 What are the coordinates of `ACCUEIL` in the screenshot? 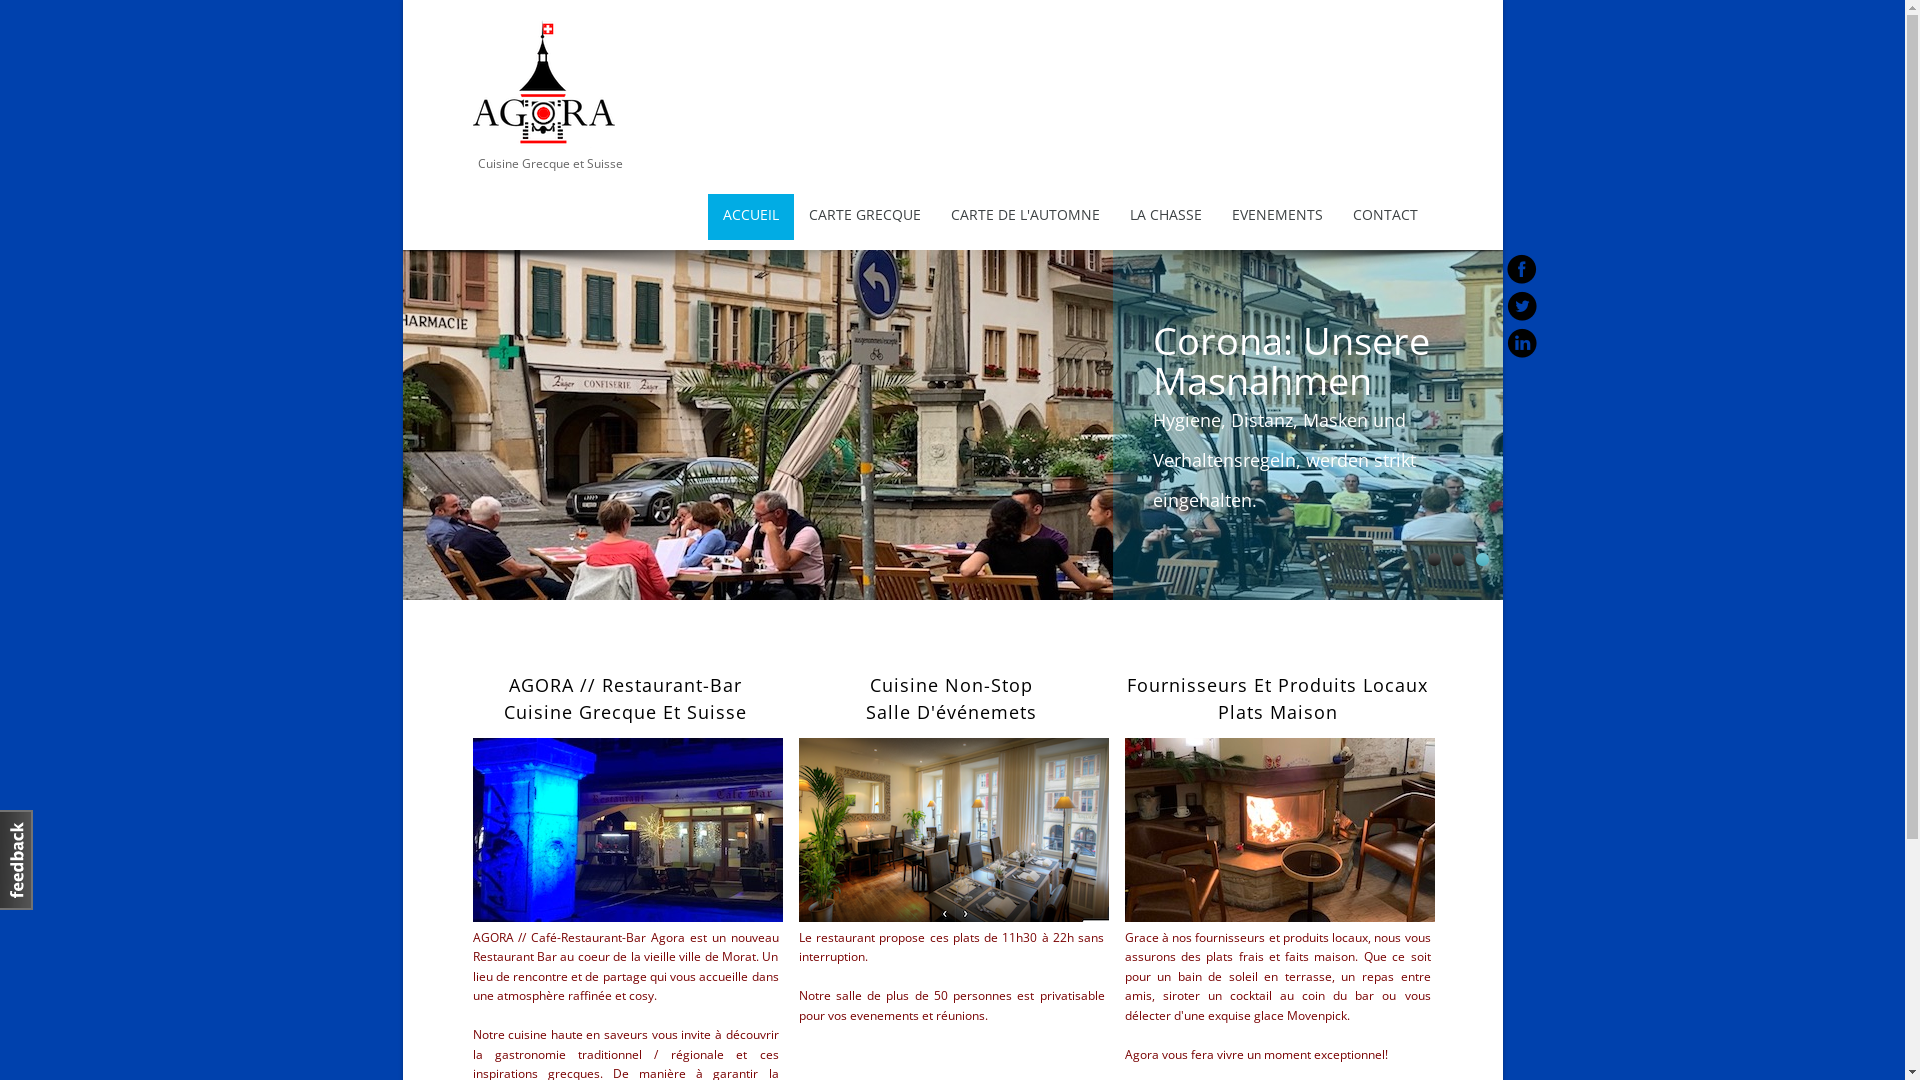 It's located at (751, 217).